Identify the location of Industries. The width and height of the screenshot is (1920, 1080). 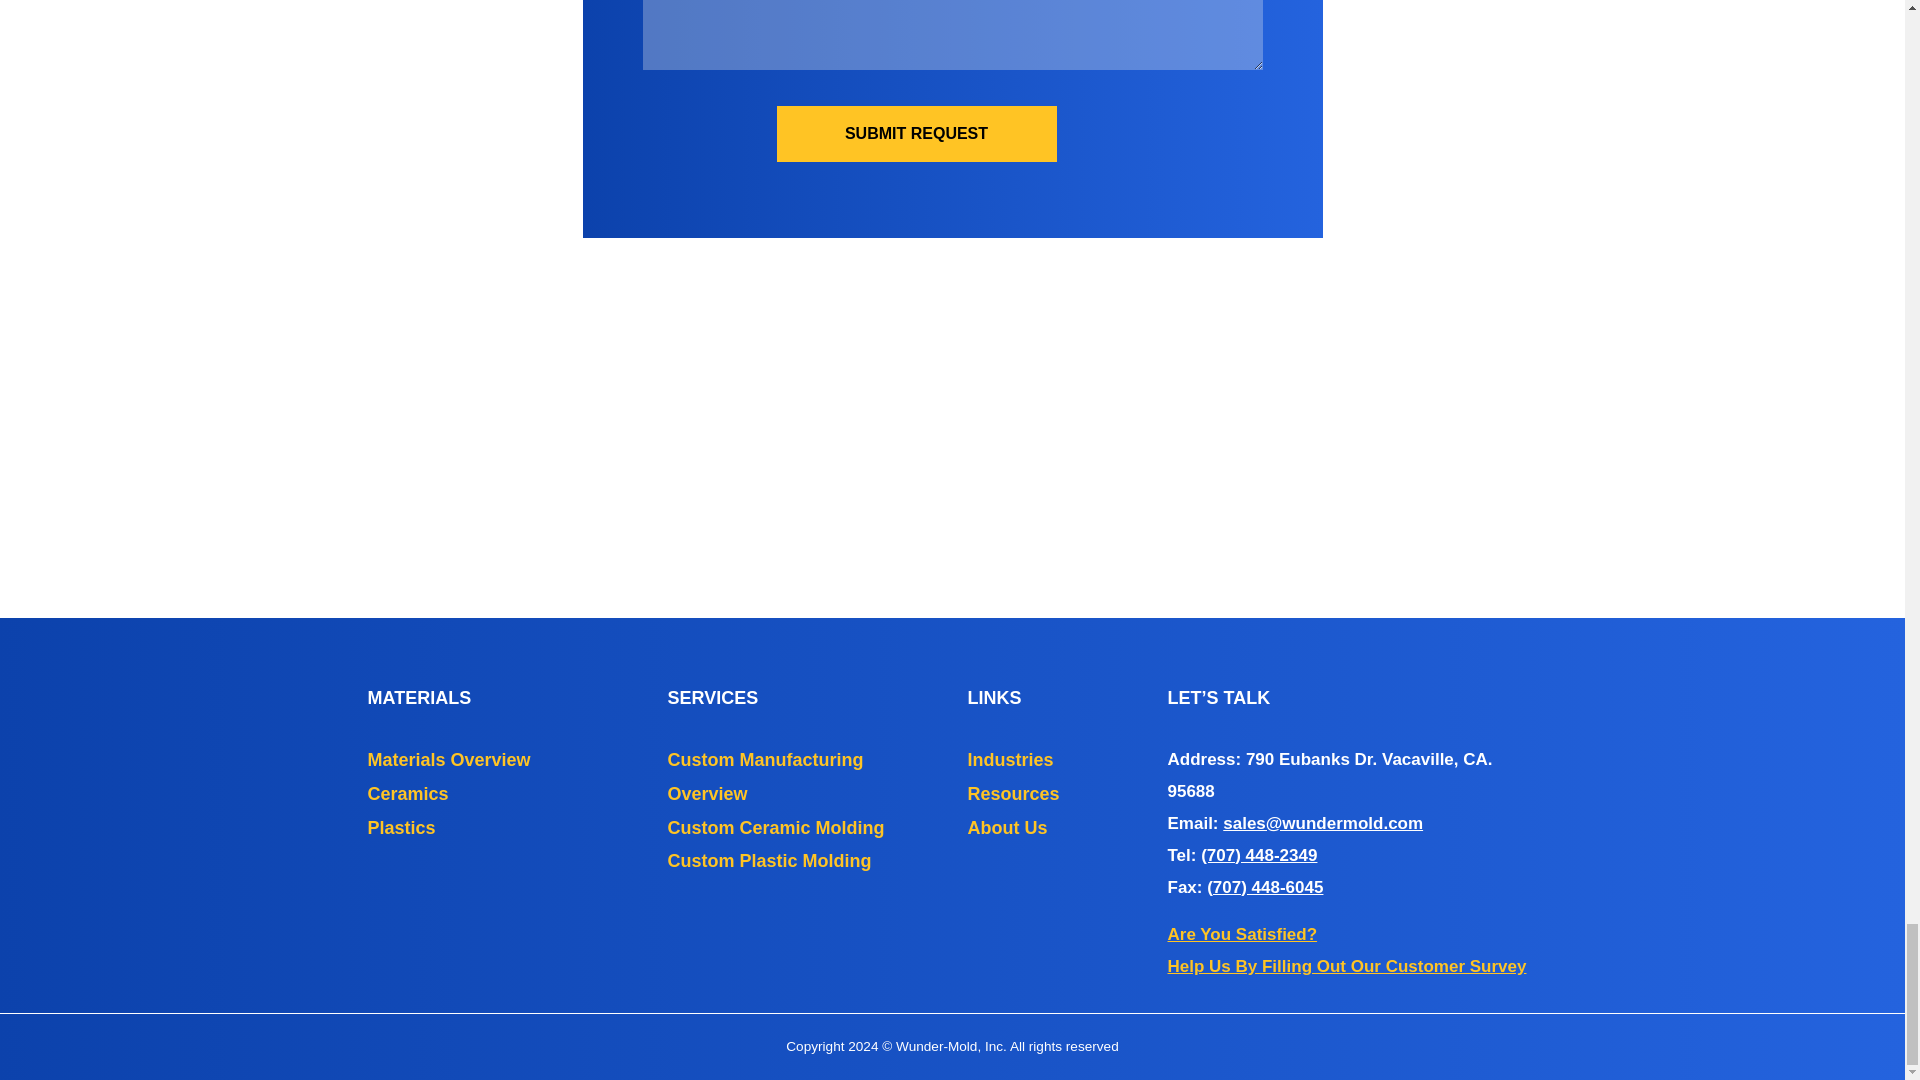
(1010, 760).